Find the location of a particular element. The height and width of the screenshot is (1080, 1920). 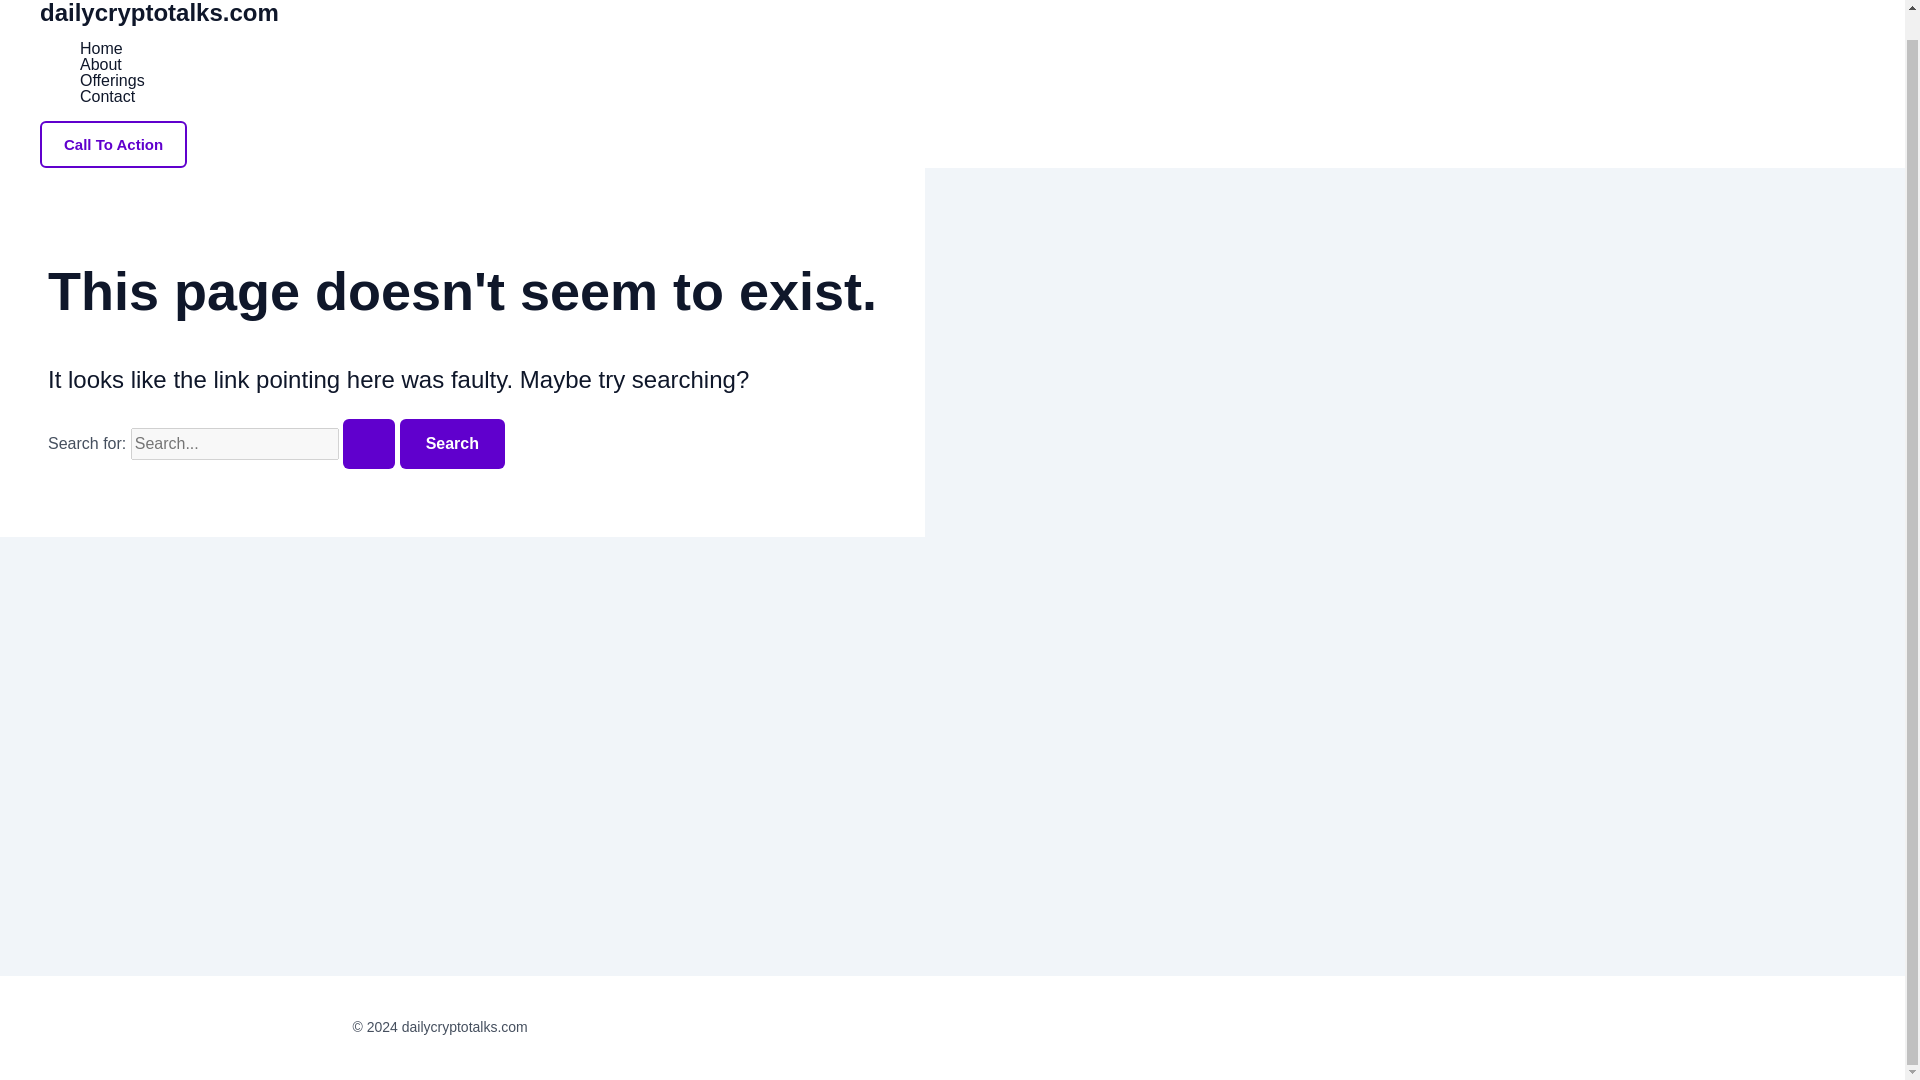

Search is located at coordinates (452, 444).